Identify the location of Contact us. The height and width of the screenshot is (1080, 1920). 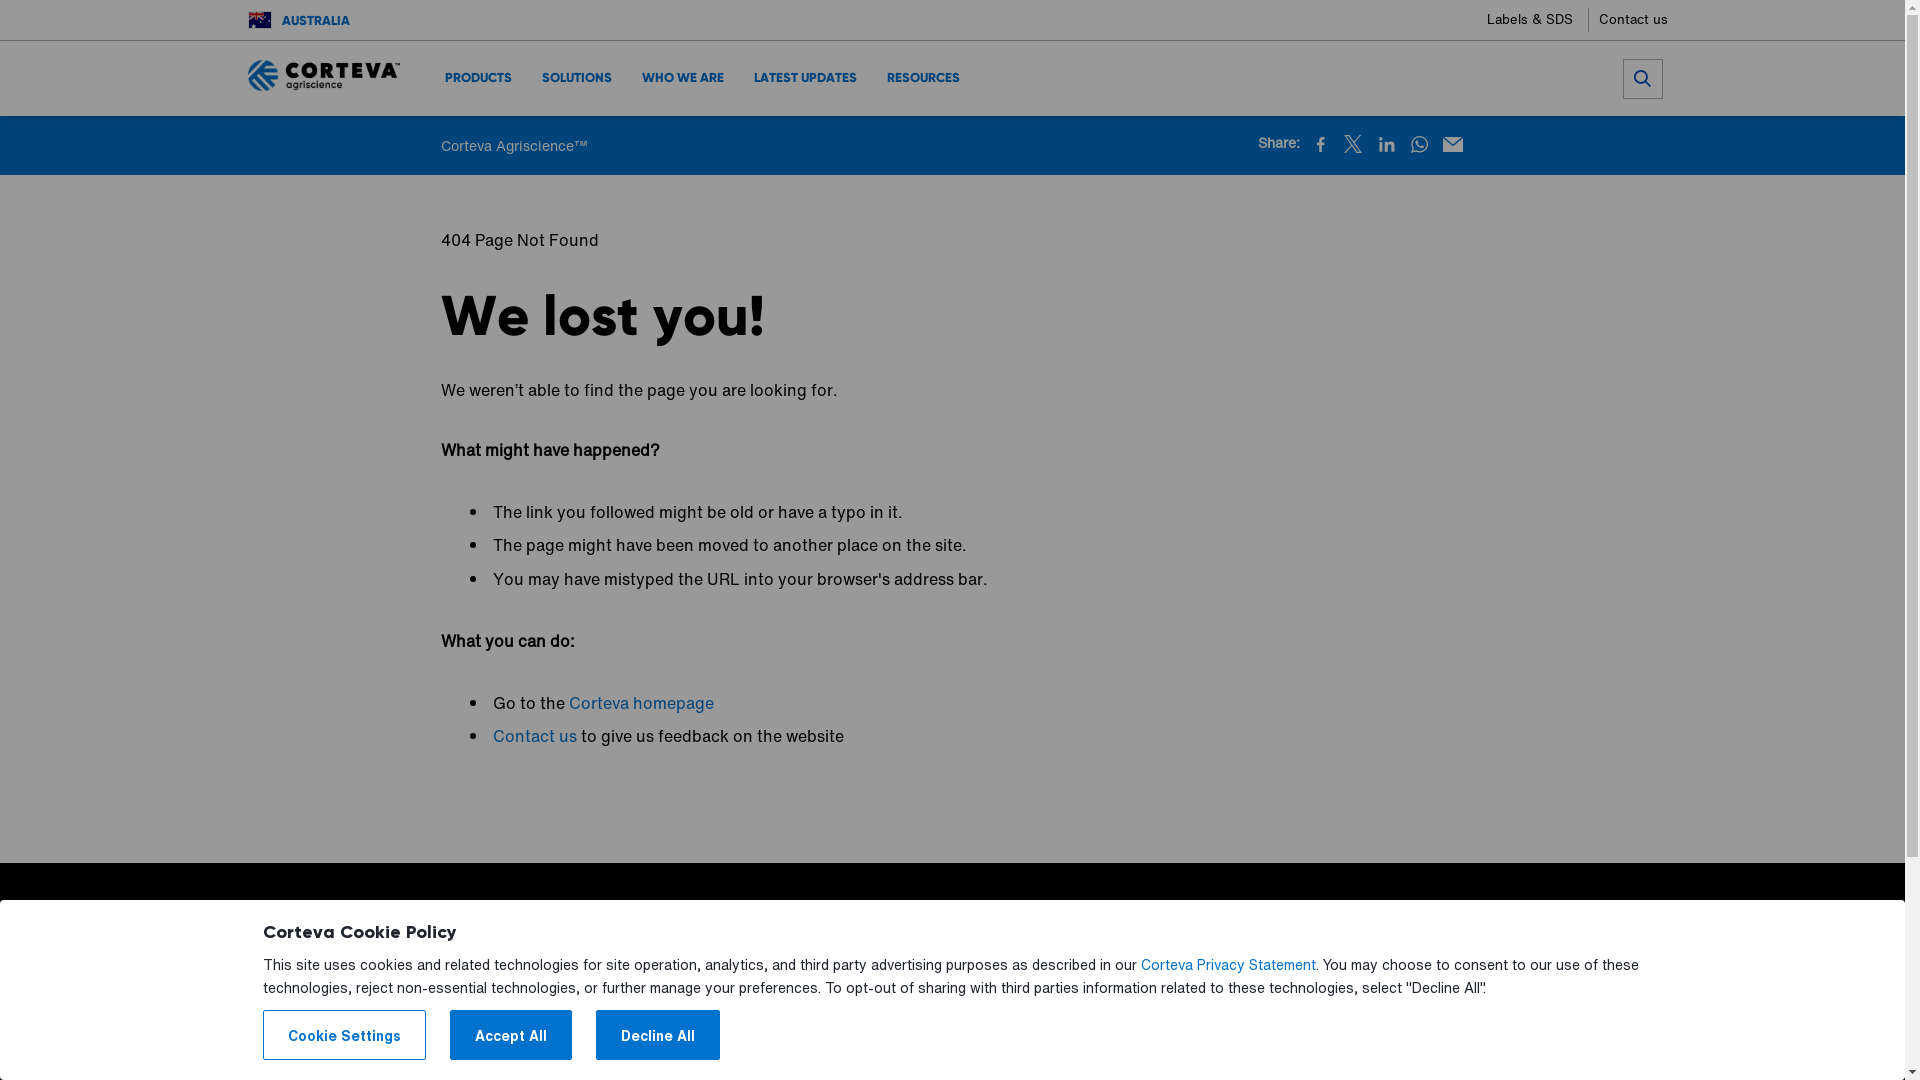
(535, 736).